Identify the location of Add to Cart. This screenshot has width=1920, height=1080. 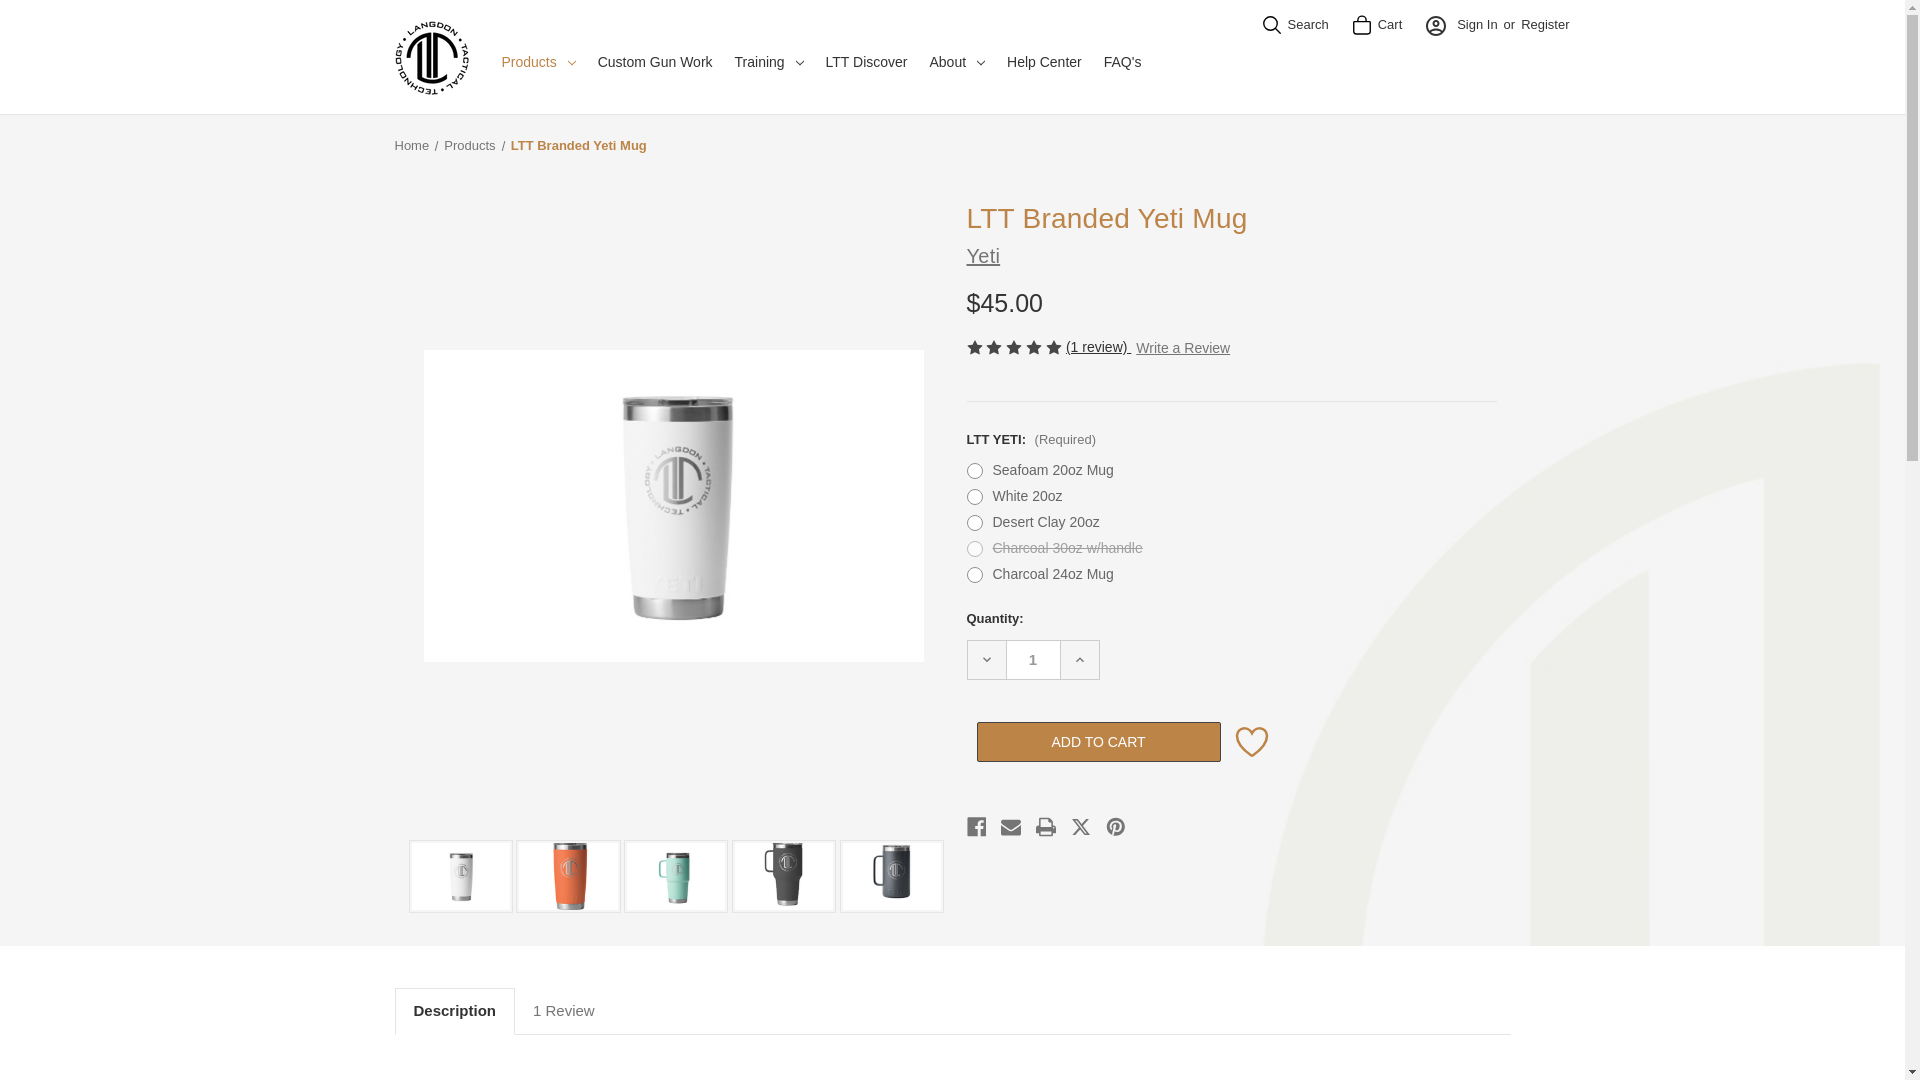
(1097, 742).